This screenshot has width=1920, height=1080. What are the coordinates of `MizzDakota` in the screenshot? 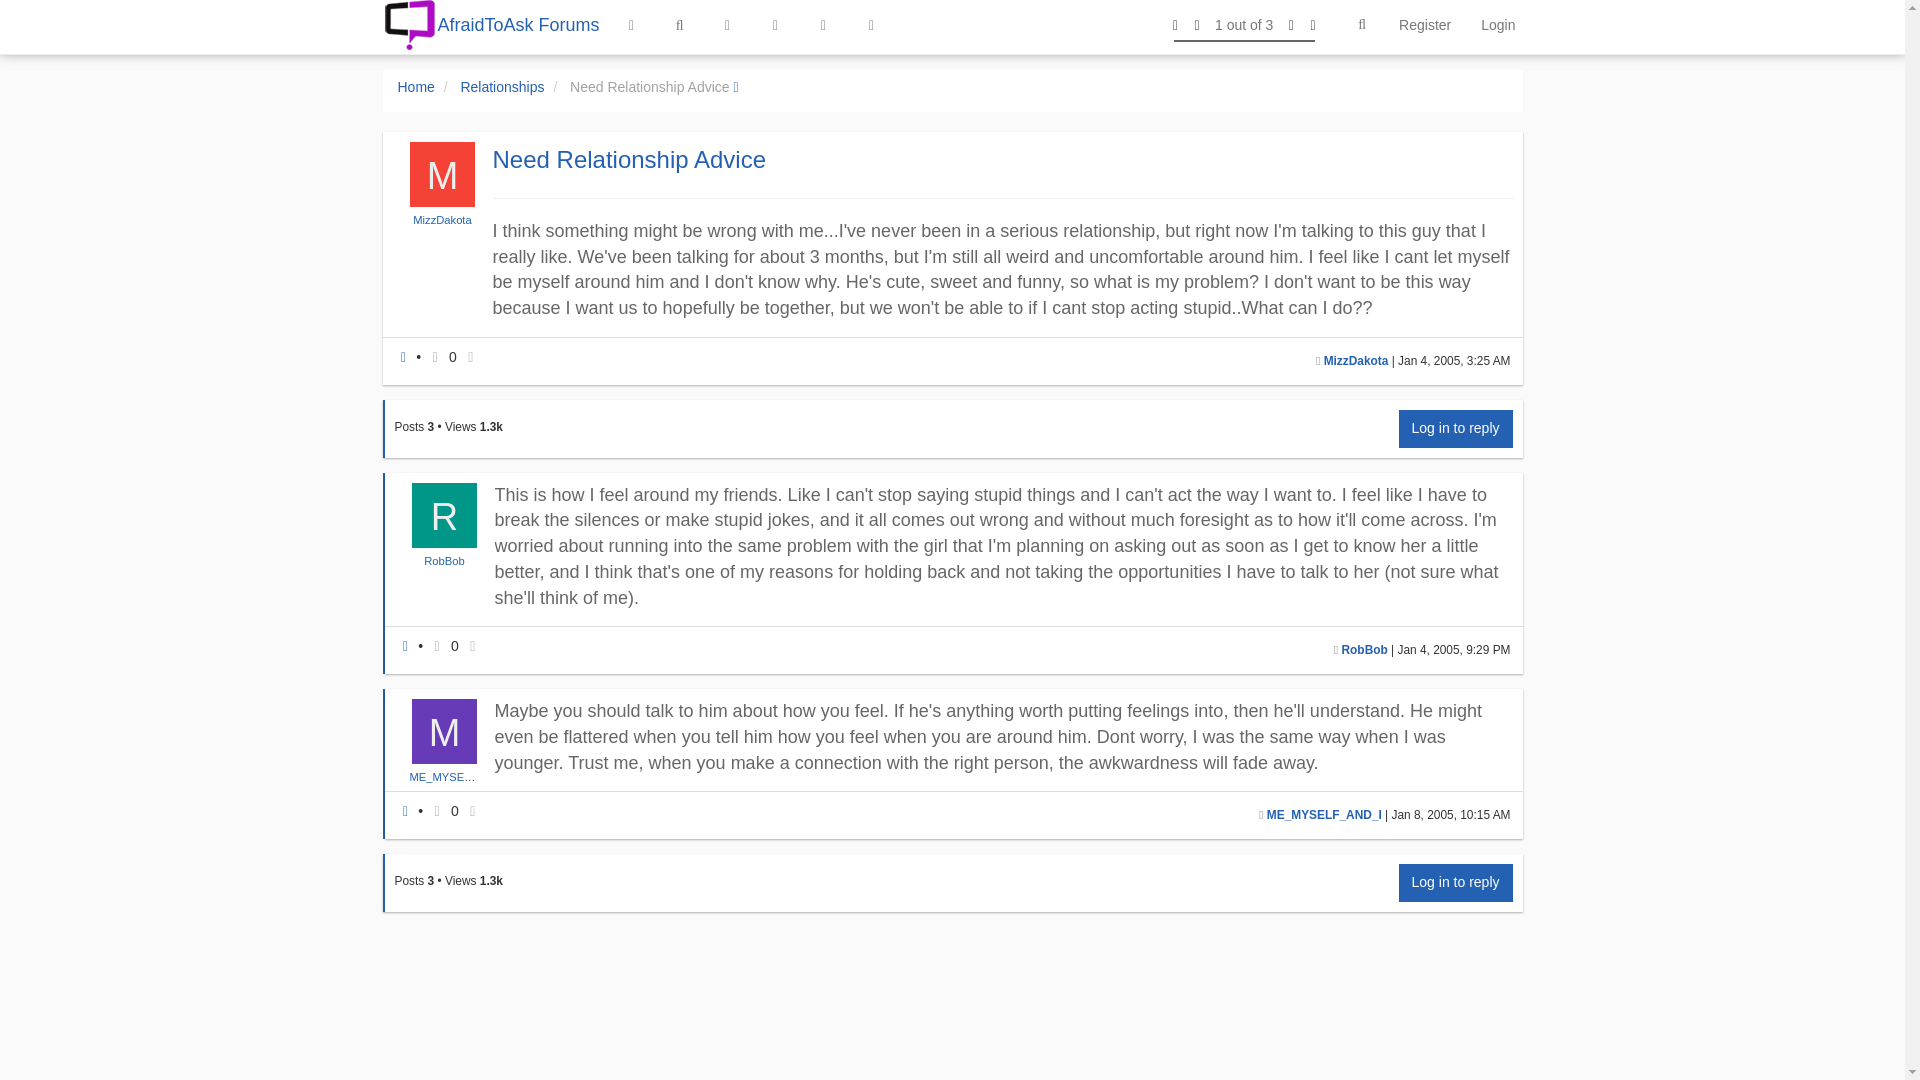 It's located at (1356, 361).